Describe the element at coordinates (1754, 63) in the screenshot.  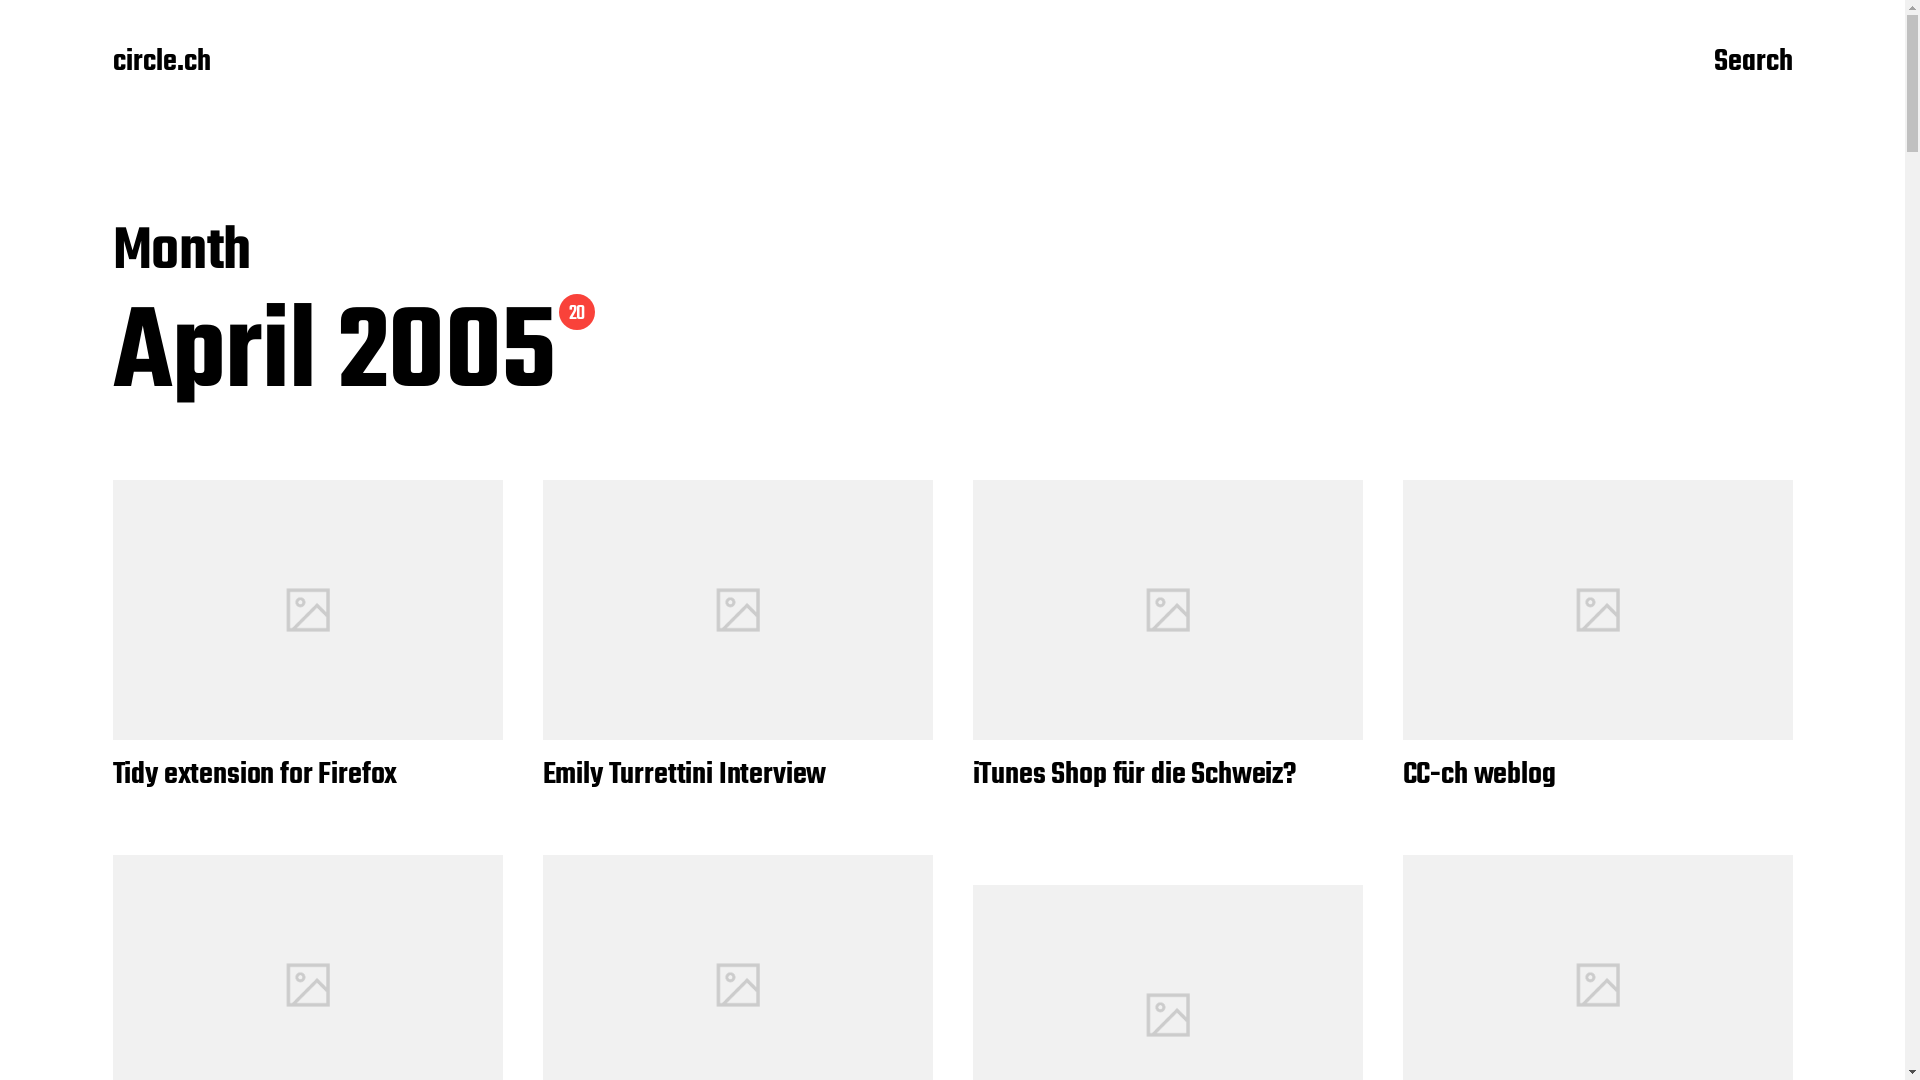
I see `Search` at that location.